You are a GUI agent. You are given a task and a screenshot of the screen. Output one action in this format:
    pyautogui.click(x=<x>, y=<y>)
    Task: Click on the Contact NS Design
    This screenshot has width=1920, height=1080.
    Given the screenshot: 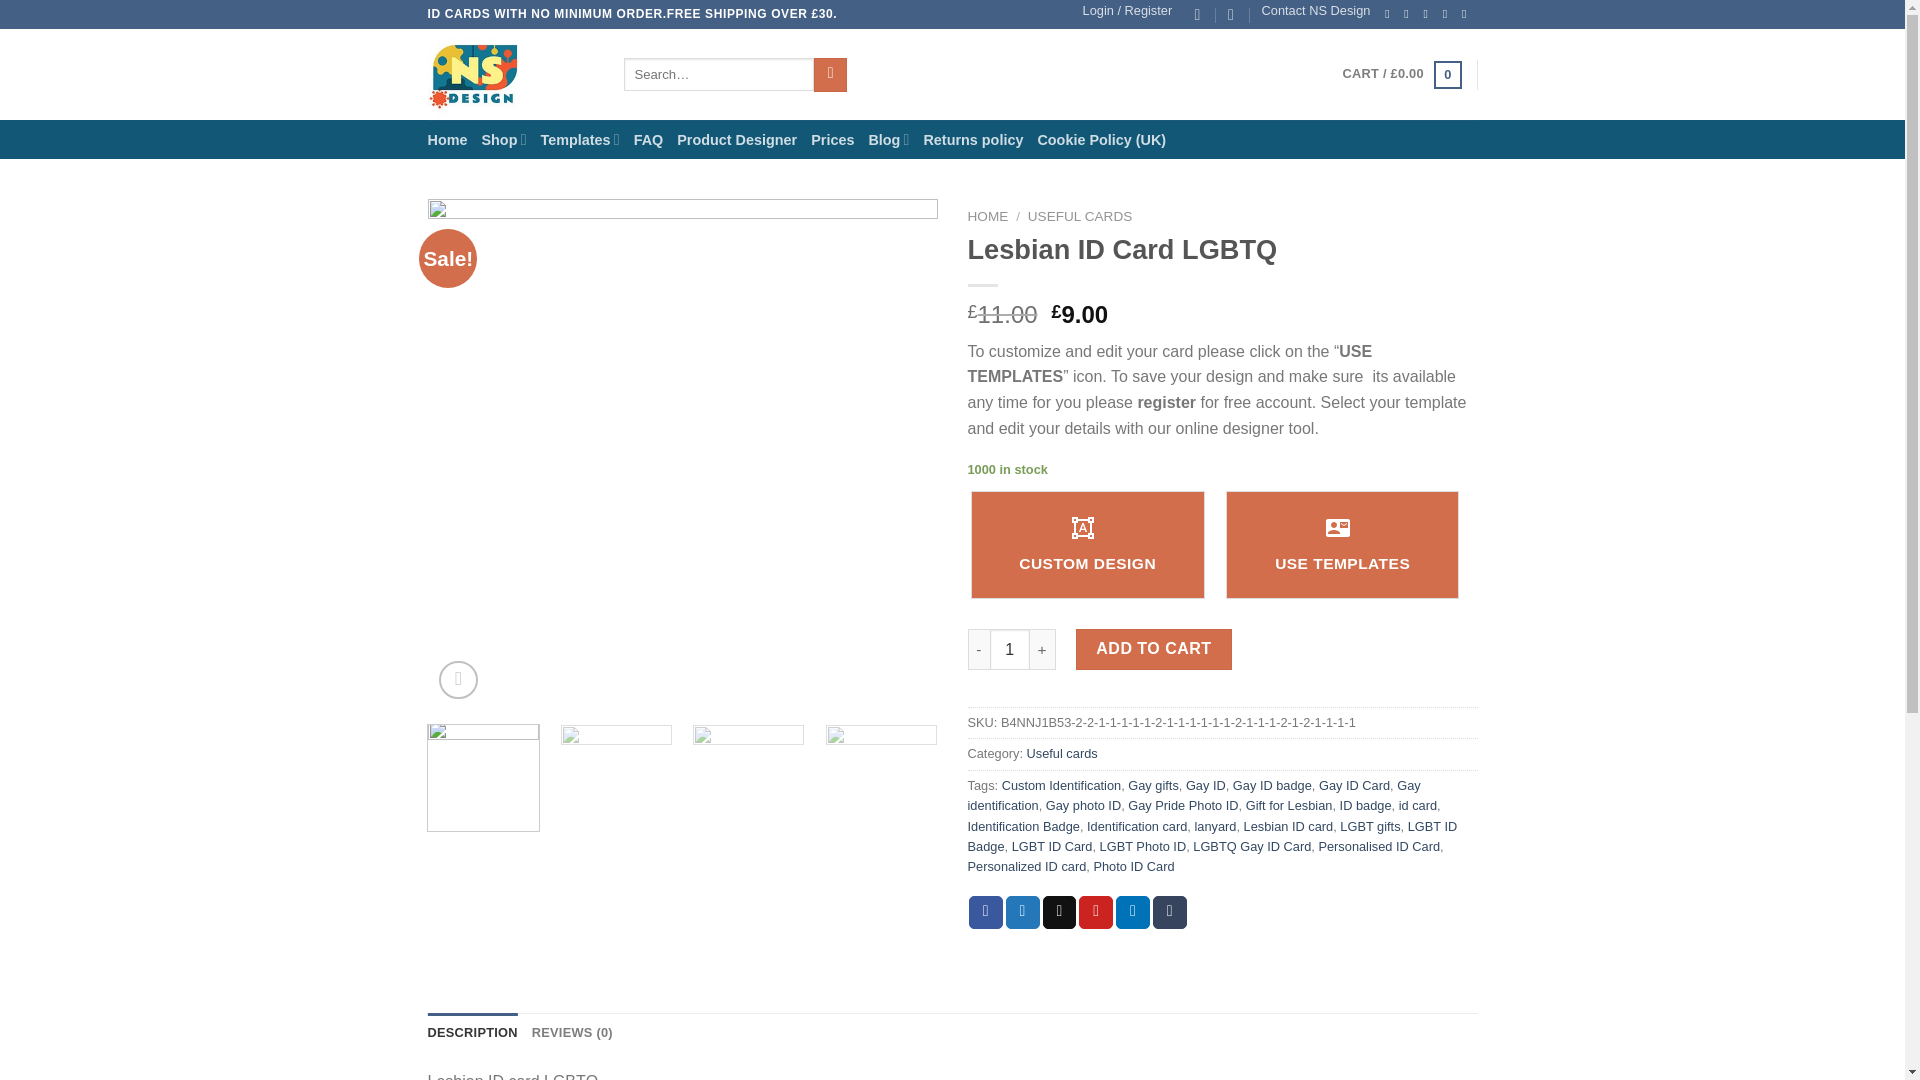 What is the action you would take?
    pyautogui.click(x=1316, y=11)
    